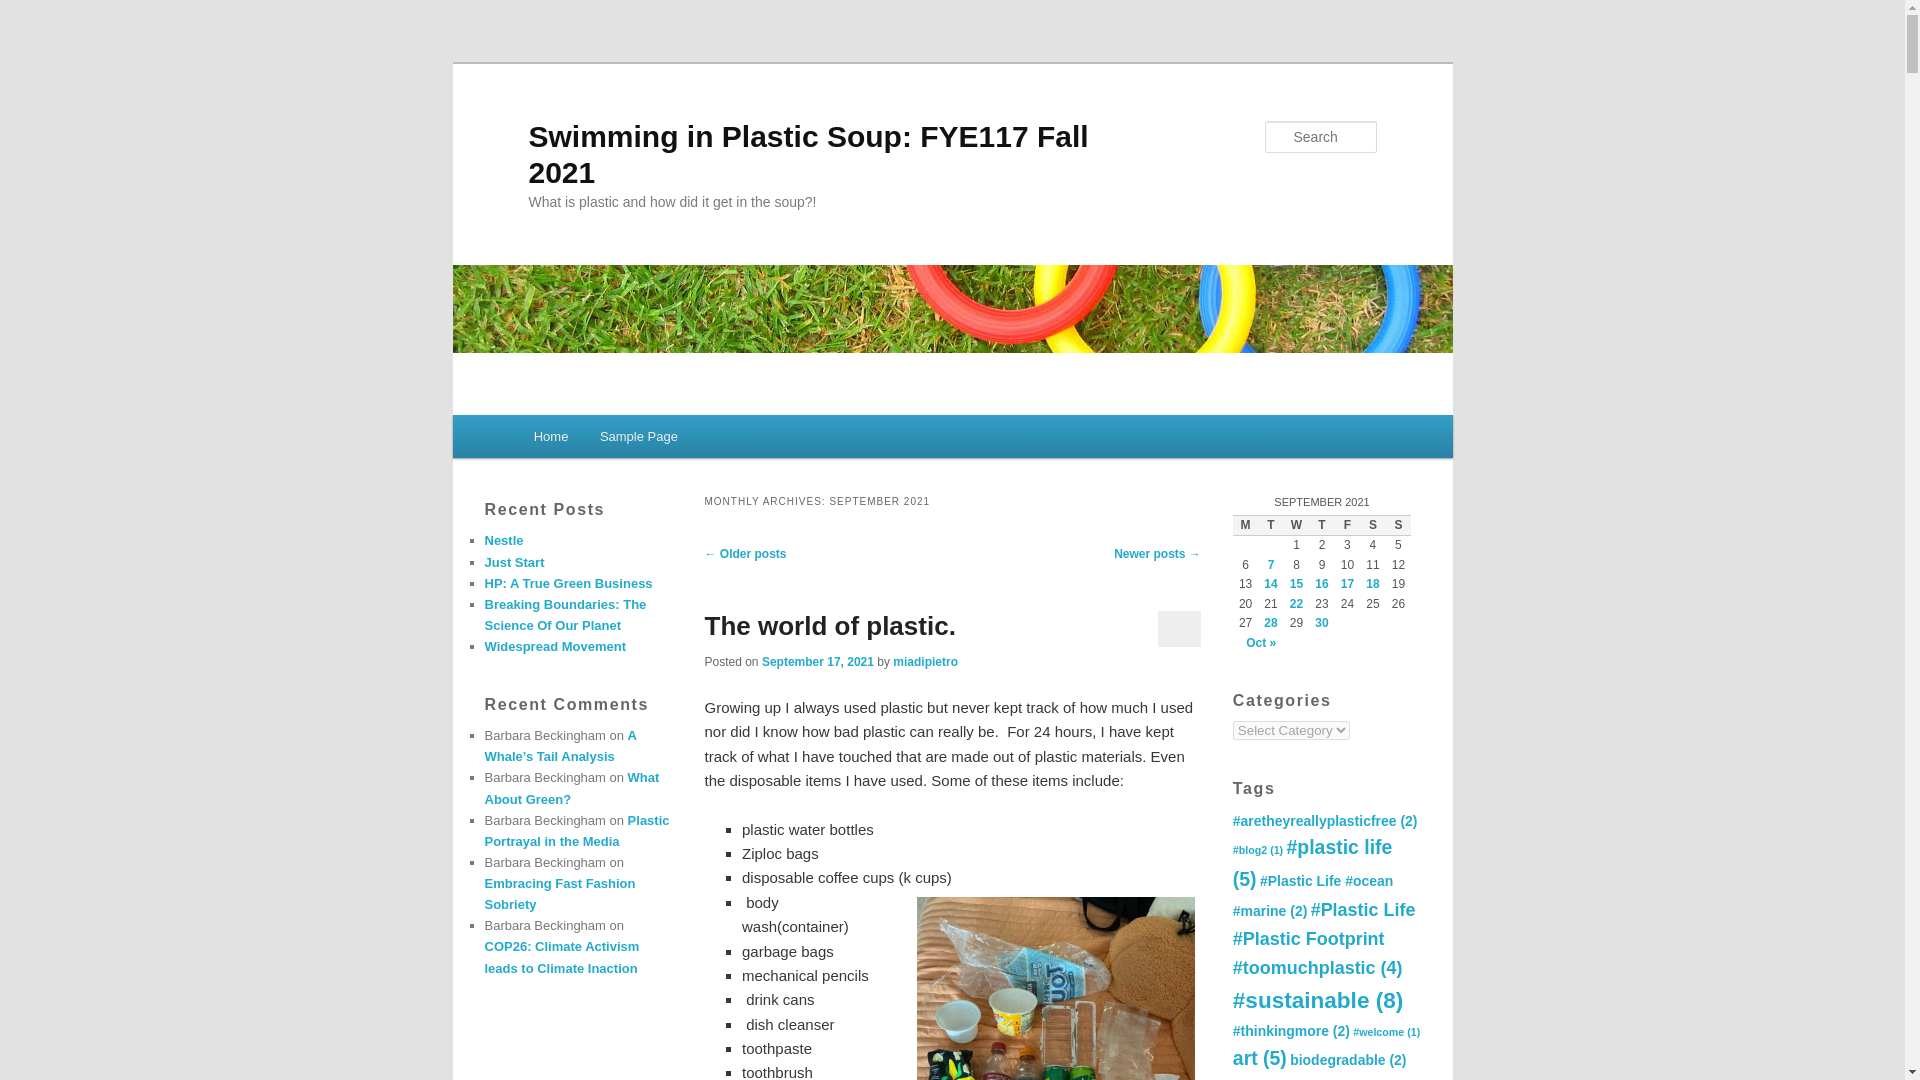 The width and height of the screenshot is (1920, 1080). Describe the element at coordinates (829, 626) in the screenshot. I see `The world of plastic.` at that location.